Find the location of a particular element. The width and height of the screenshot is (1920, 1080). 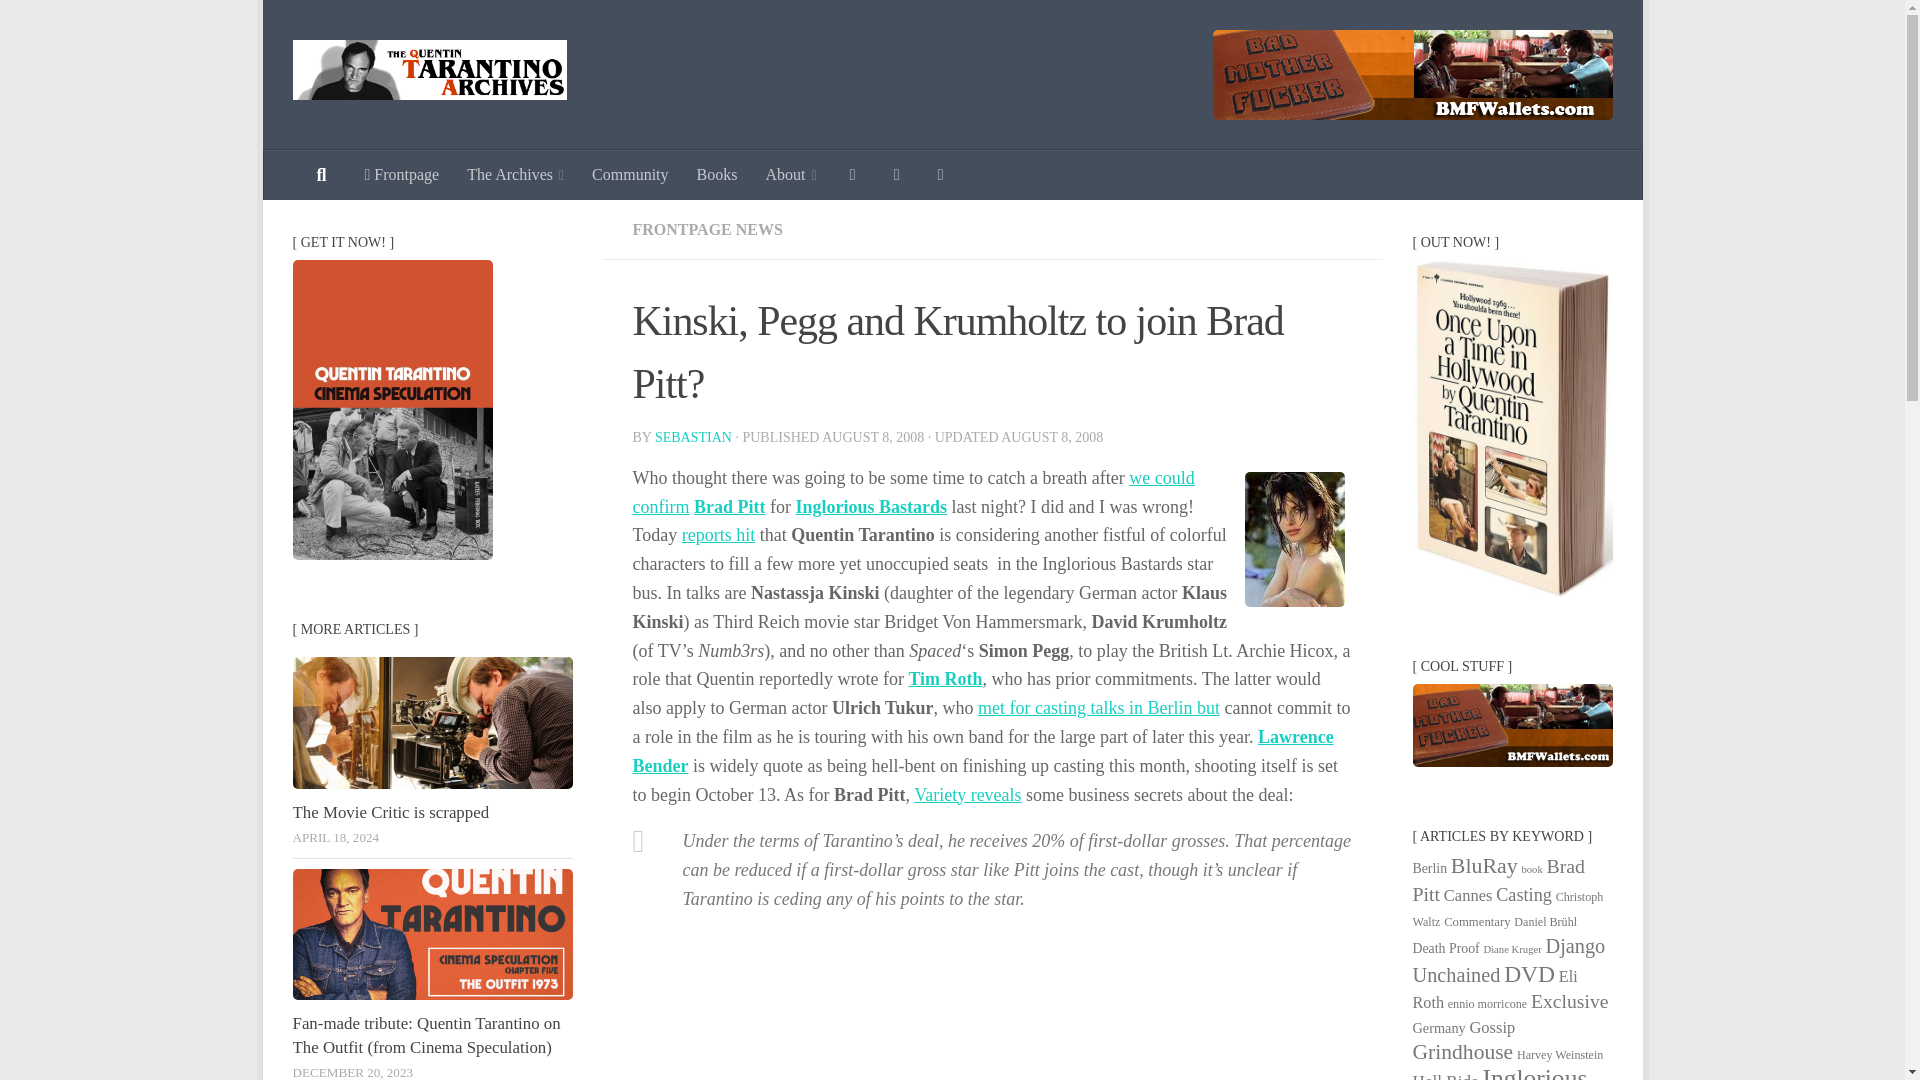

Home is located at coordinates (401, 174).